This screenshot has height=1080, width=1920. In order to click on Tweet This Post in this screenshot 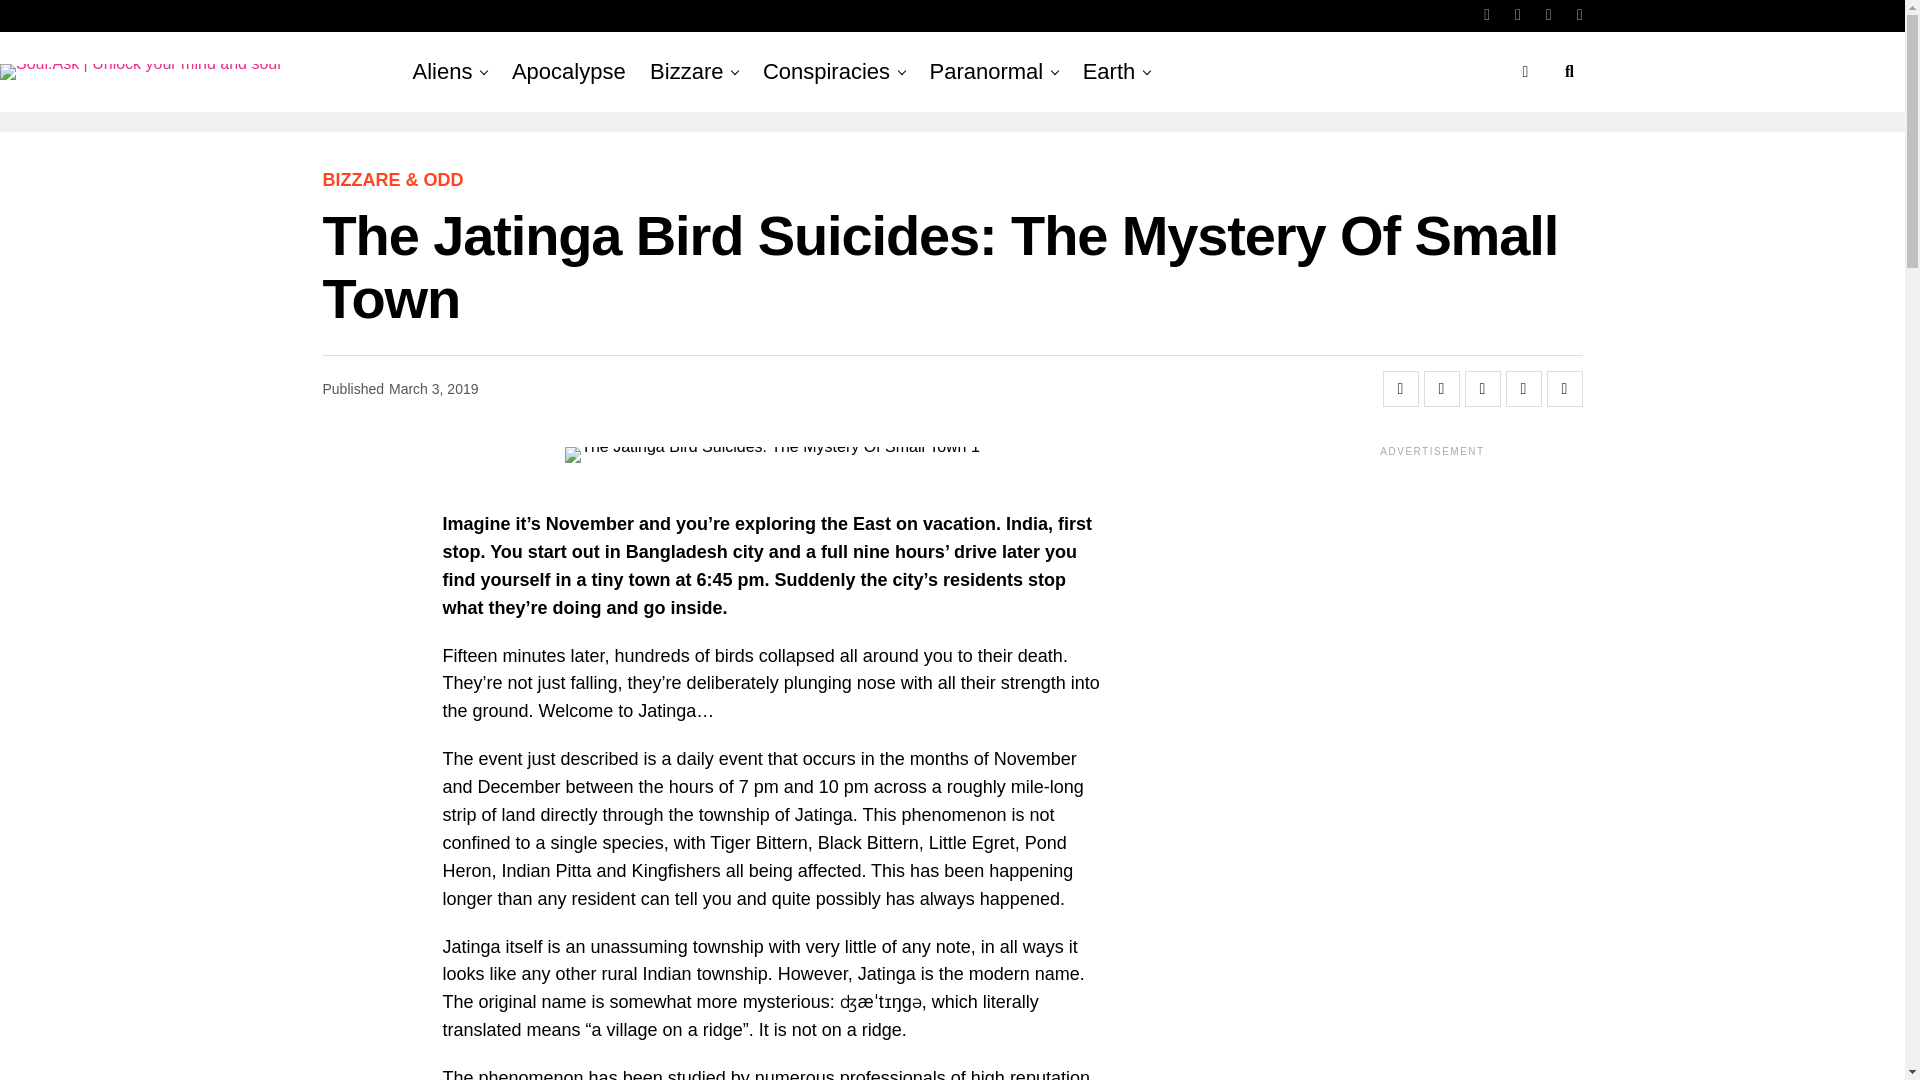, I will do `click(1442, 389)`.